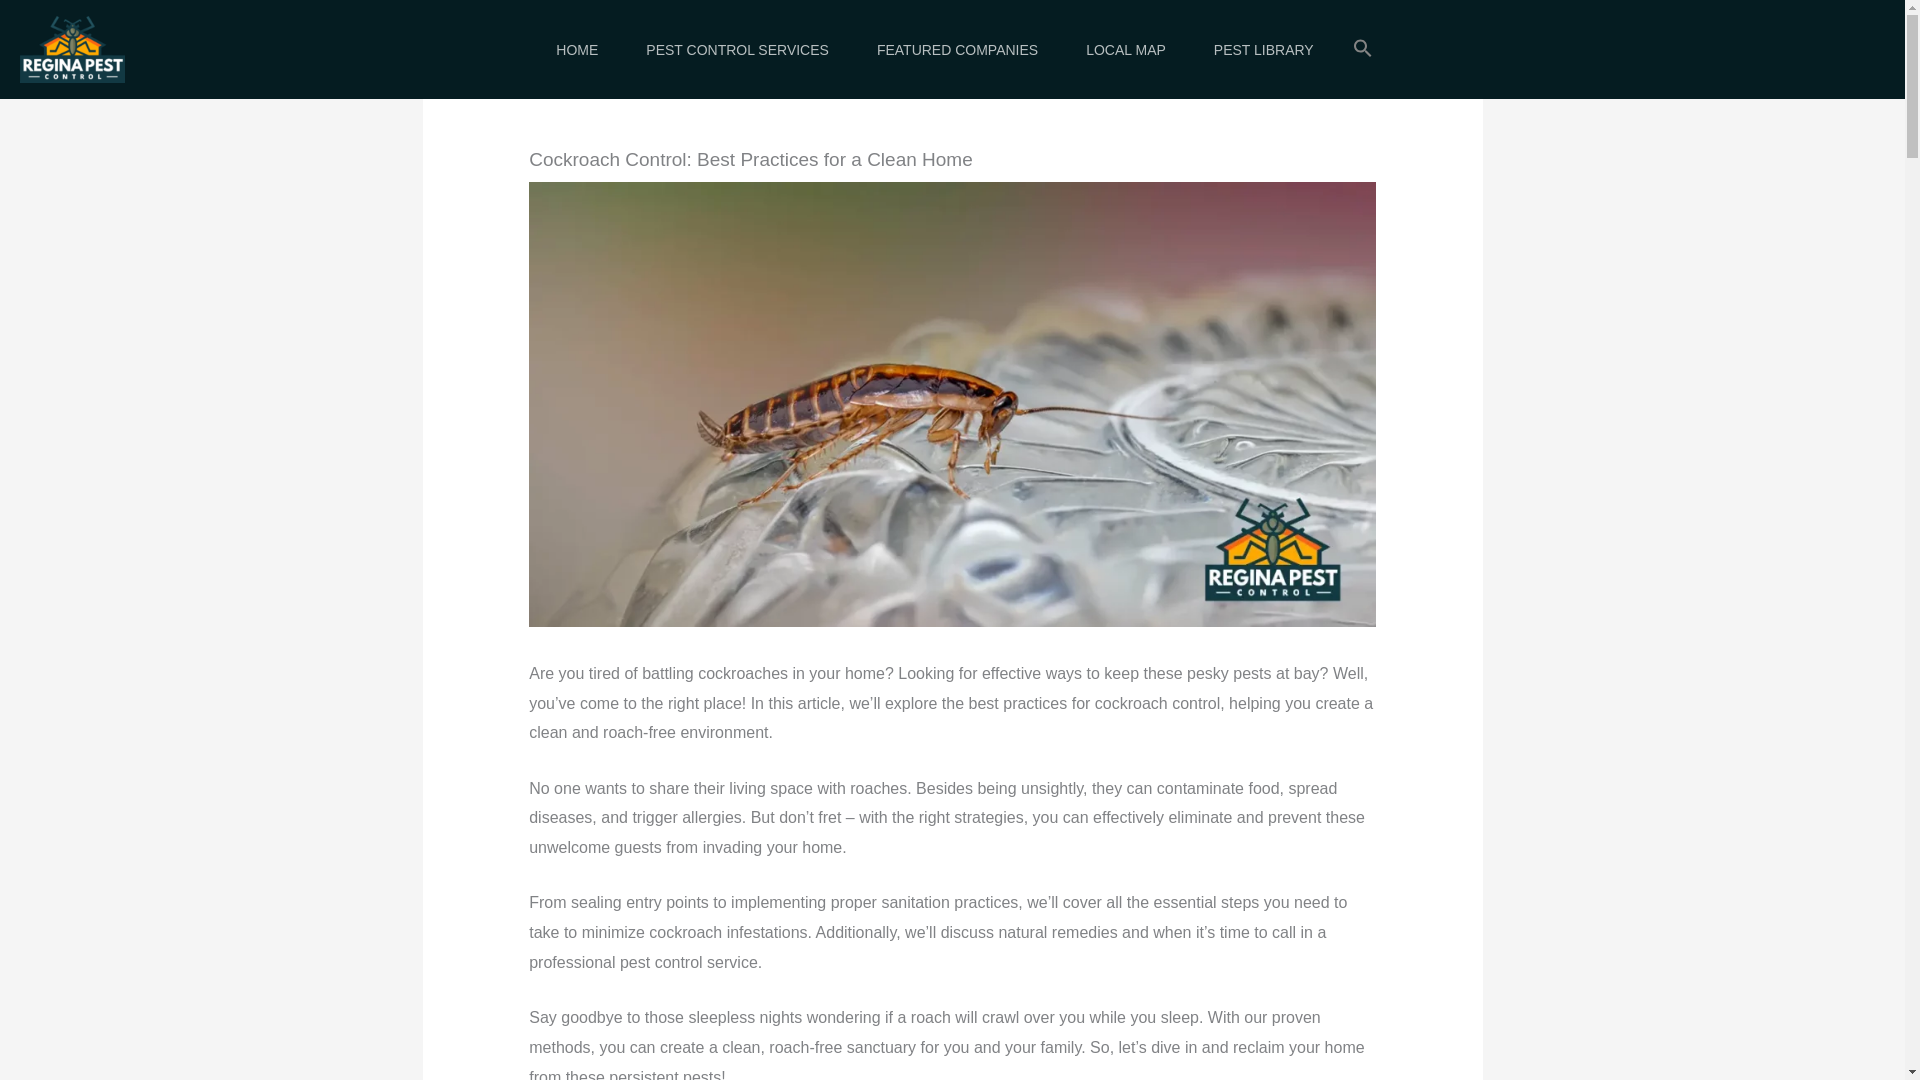 The image size is (1920, 1080). Describe the element at coordinates (1264, 49) in the screenshot. I see `PEST LIBRARY` at that location.